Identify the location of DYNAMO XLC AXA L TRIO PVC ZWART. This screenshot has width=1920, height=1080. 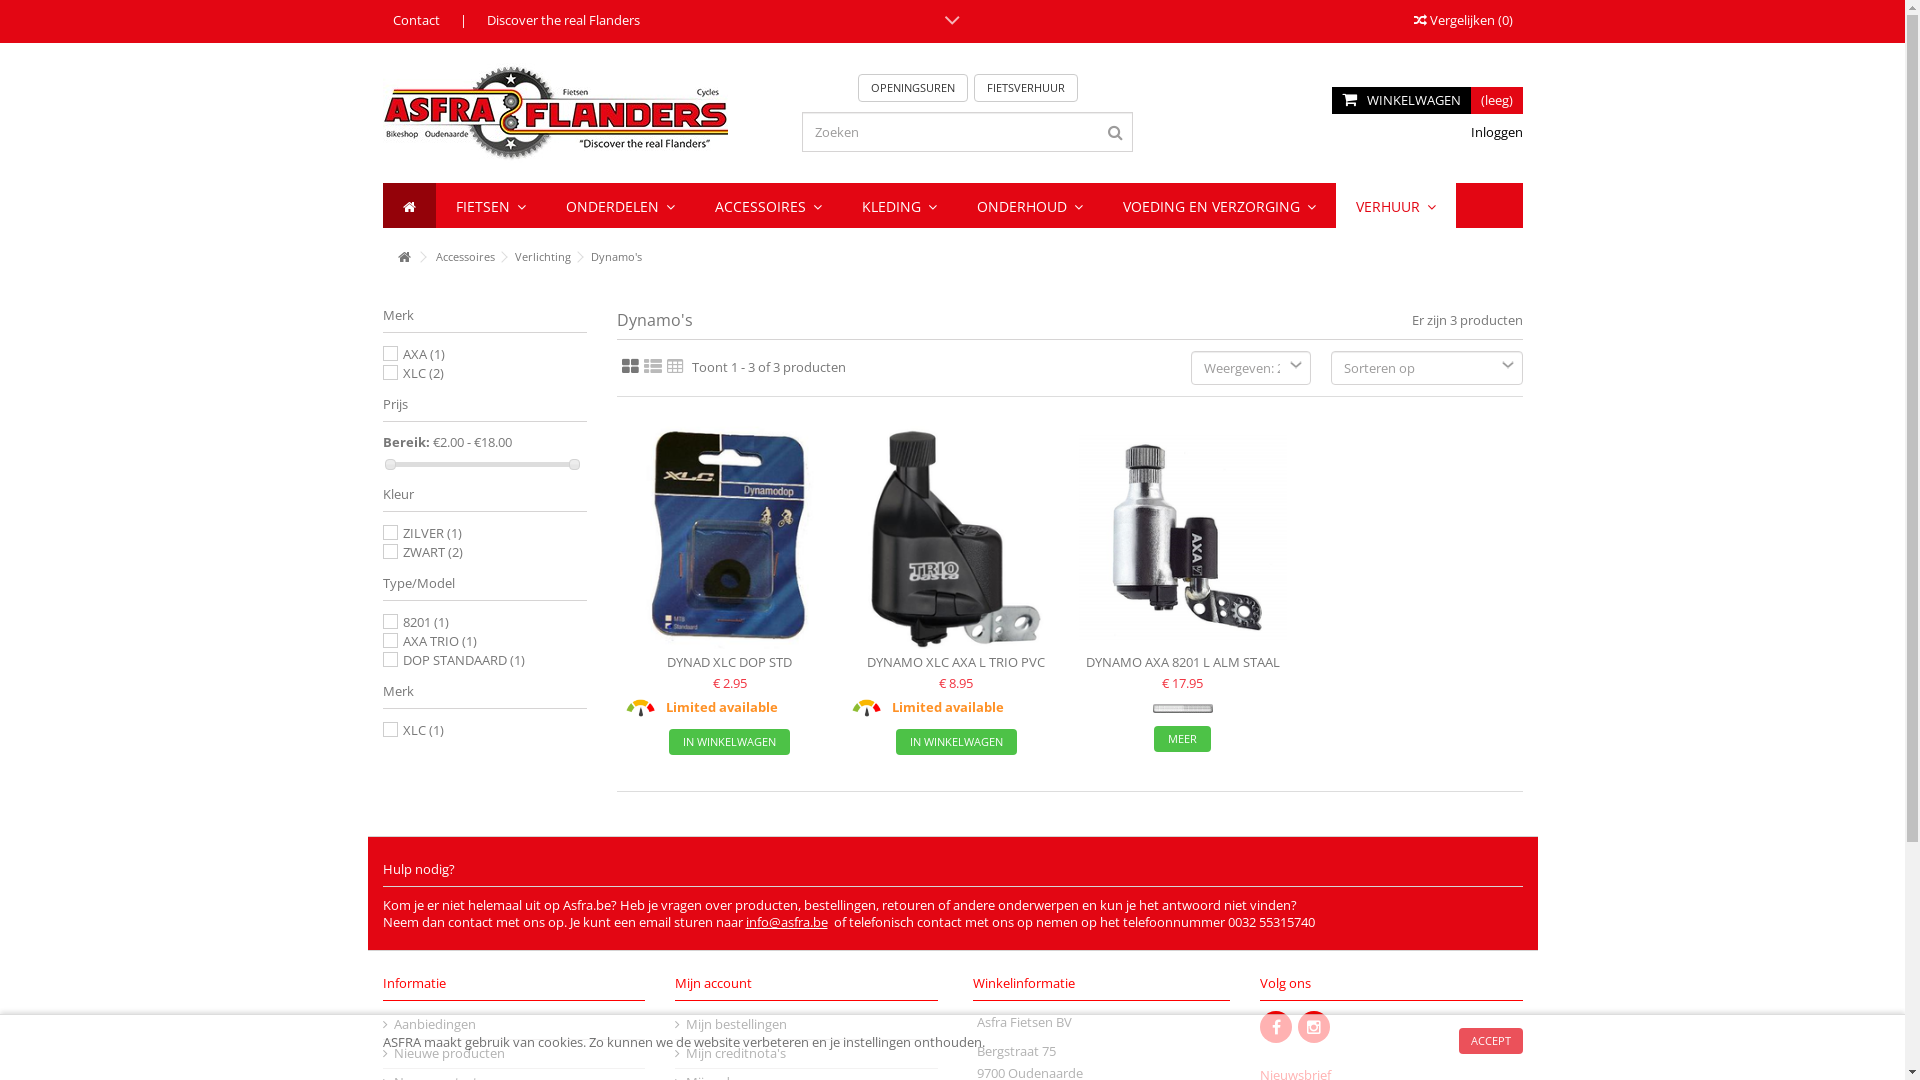
(956, 670).